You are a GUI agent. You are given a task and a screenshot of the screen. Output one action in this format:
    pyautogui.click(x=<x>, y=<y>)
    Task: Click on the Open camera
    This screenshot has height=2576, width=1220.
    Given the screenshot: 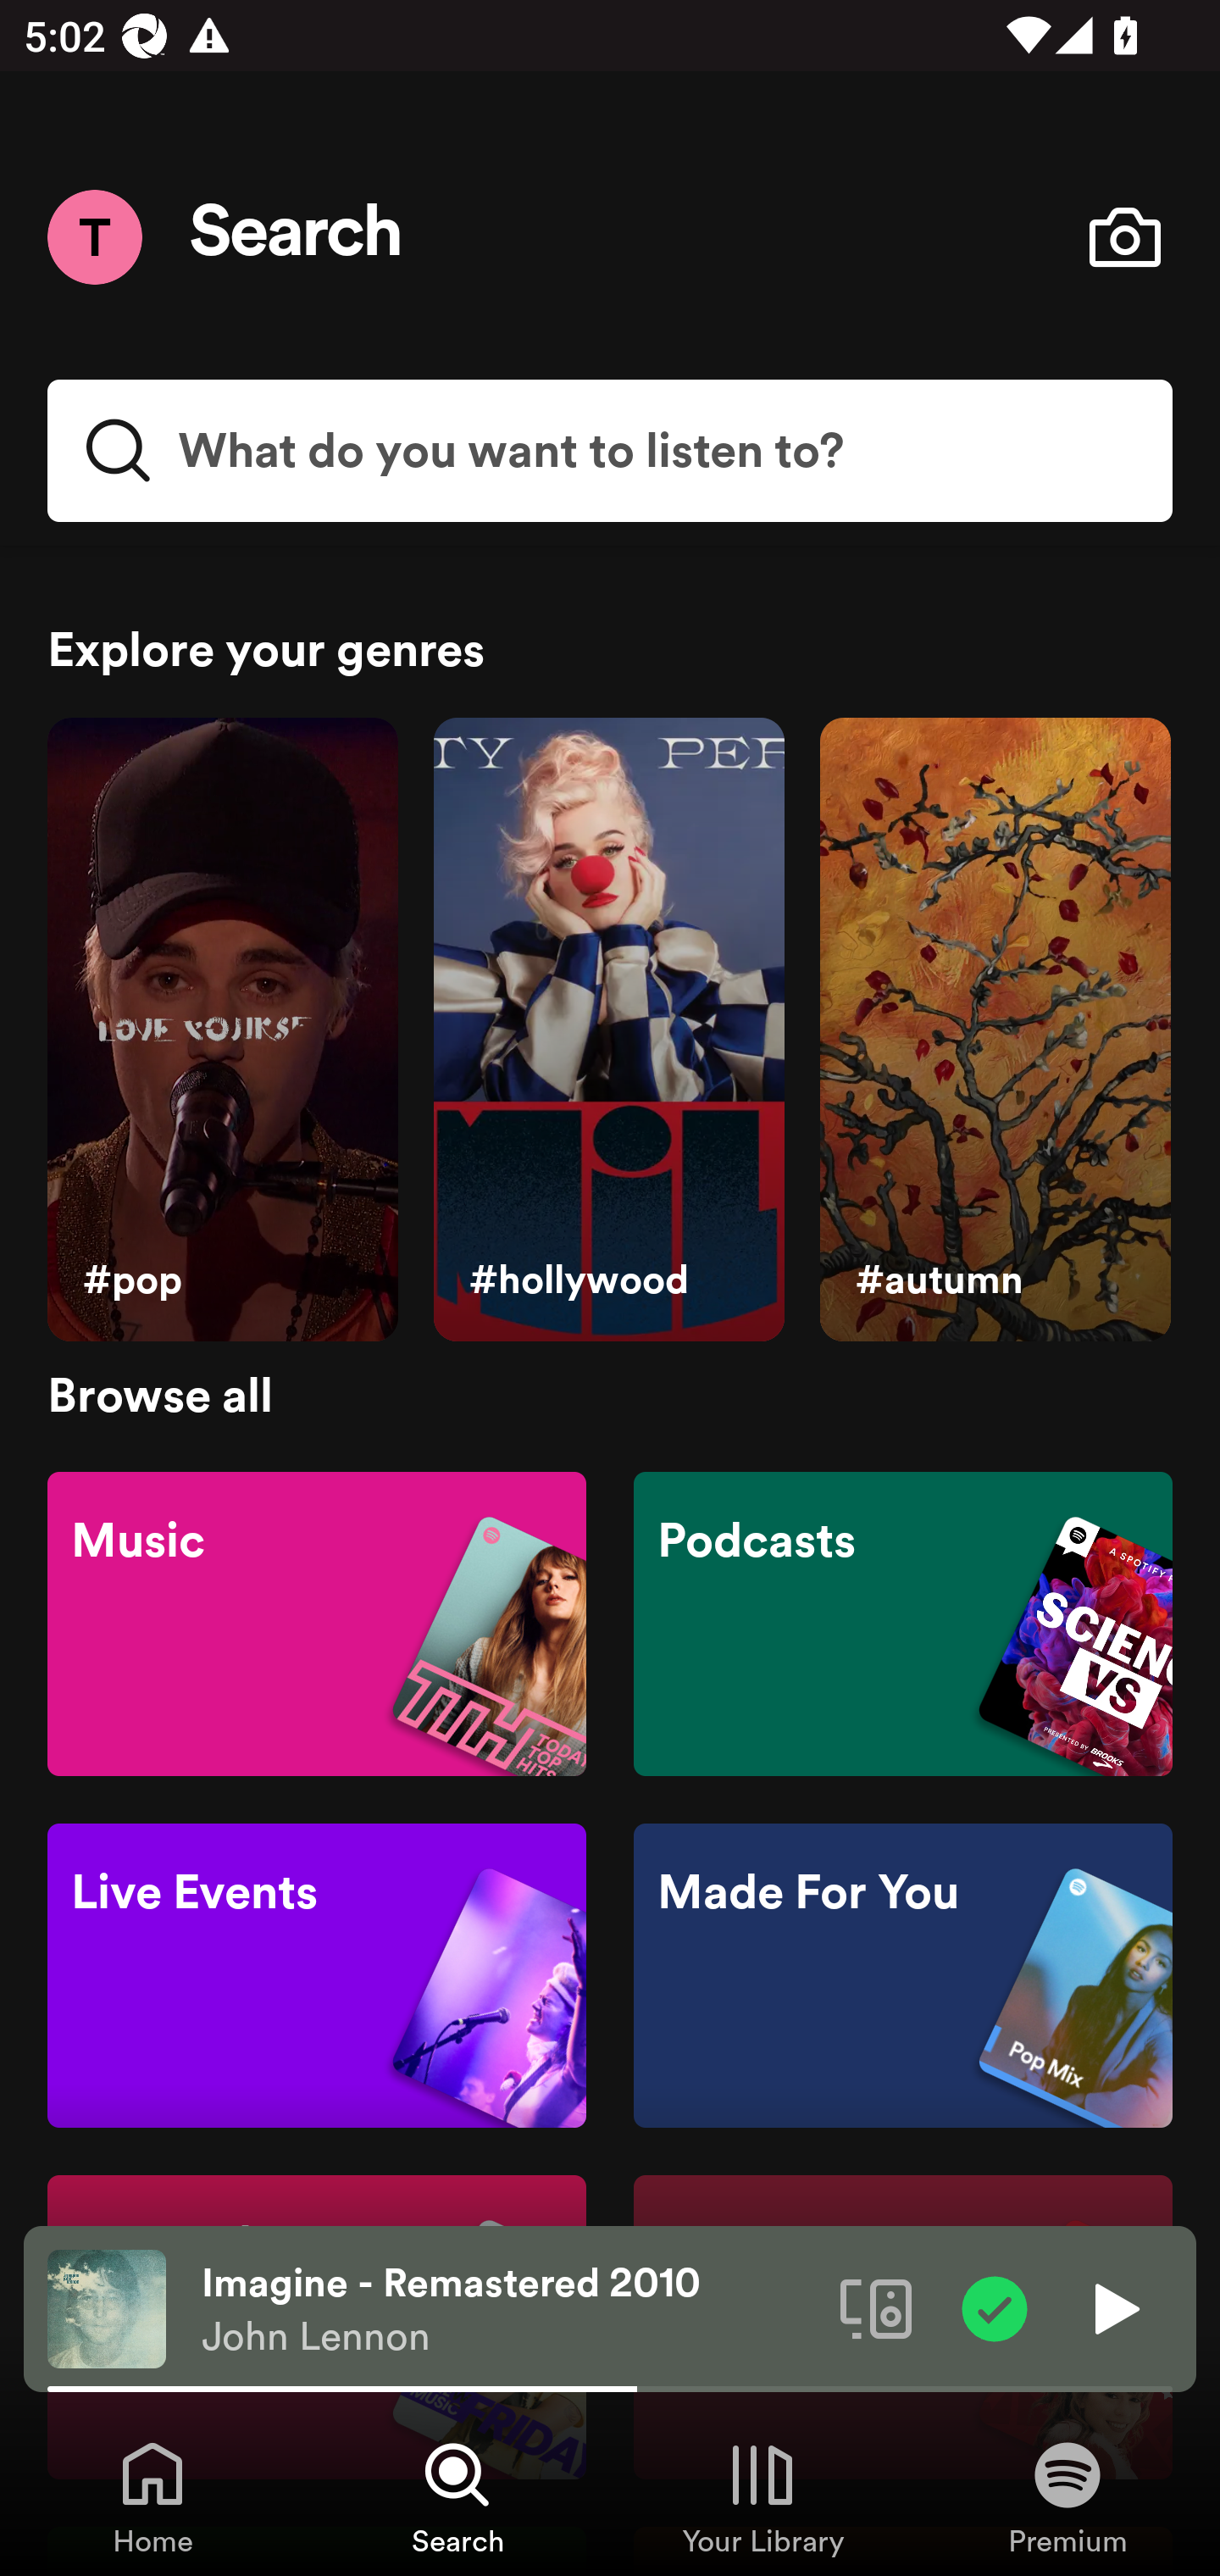 What is the action you would take?
    pyautogui.click(x=1124, y=237)
    